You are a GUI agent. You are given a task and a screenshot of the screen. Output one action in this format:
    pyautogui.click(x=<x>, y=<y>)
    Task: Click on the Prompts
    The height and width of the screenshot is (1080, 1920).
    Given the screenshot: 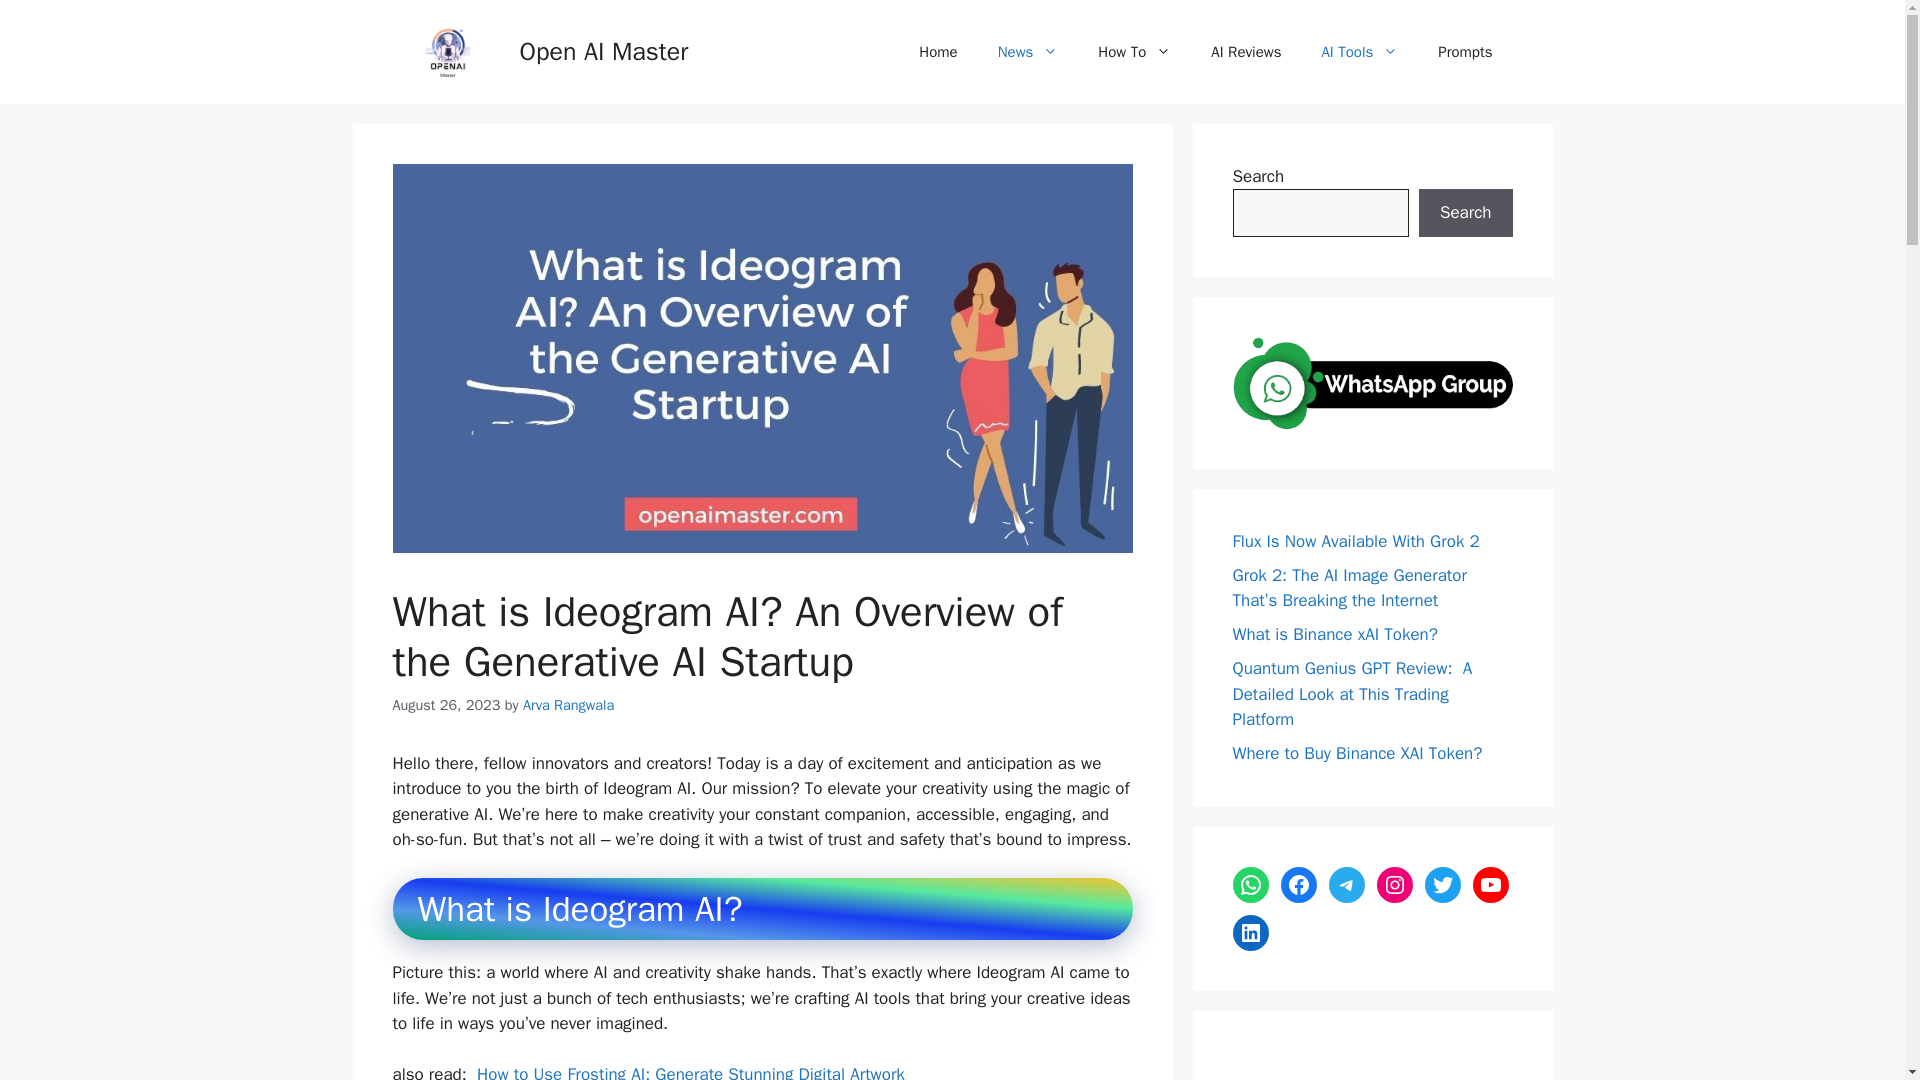 What is the action you would take?
    pyautogui.click(x=1465, y=52)
    